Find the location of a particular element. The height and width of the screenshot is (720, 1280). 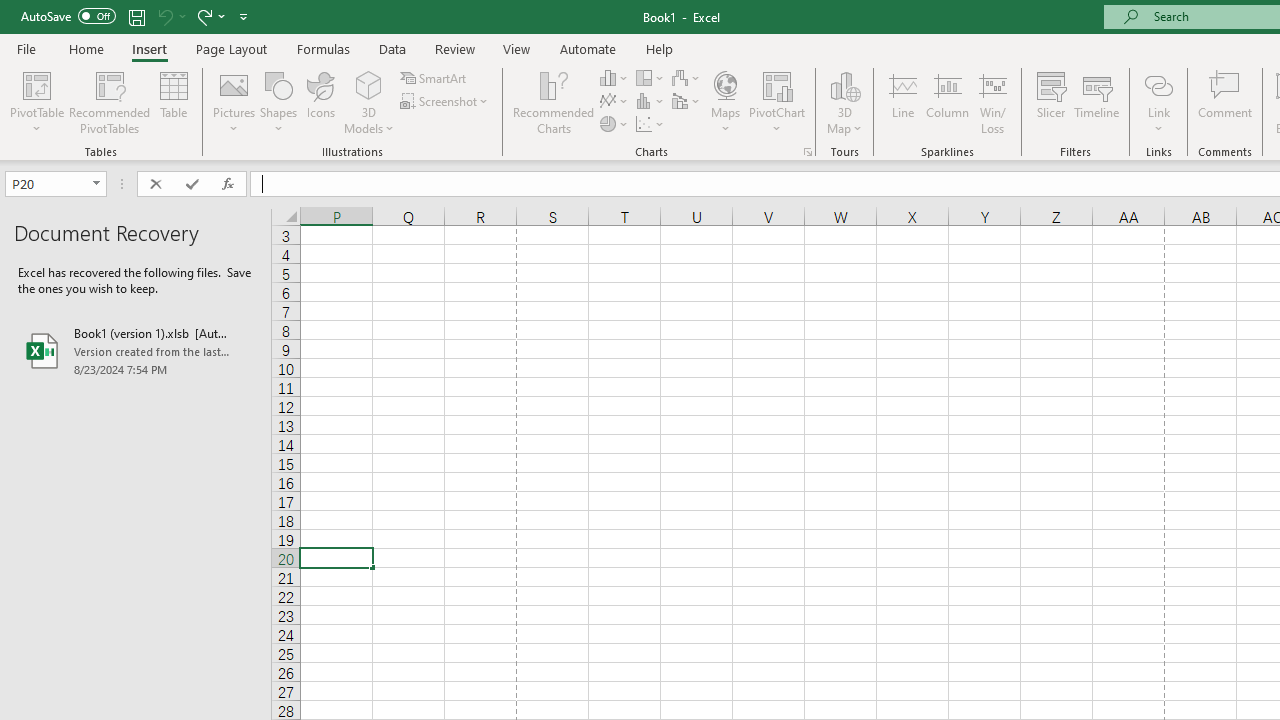

PivotTable is located at coordinates (36, 84).